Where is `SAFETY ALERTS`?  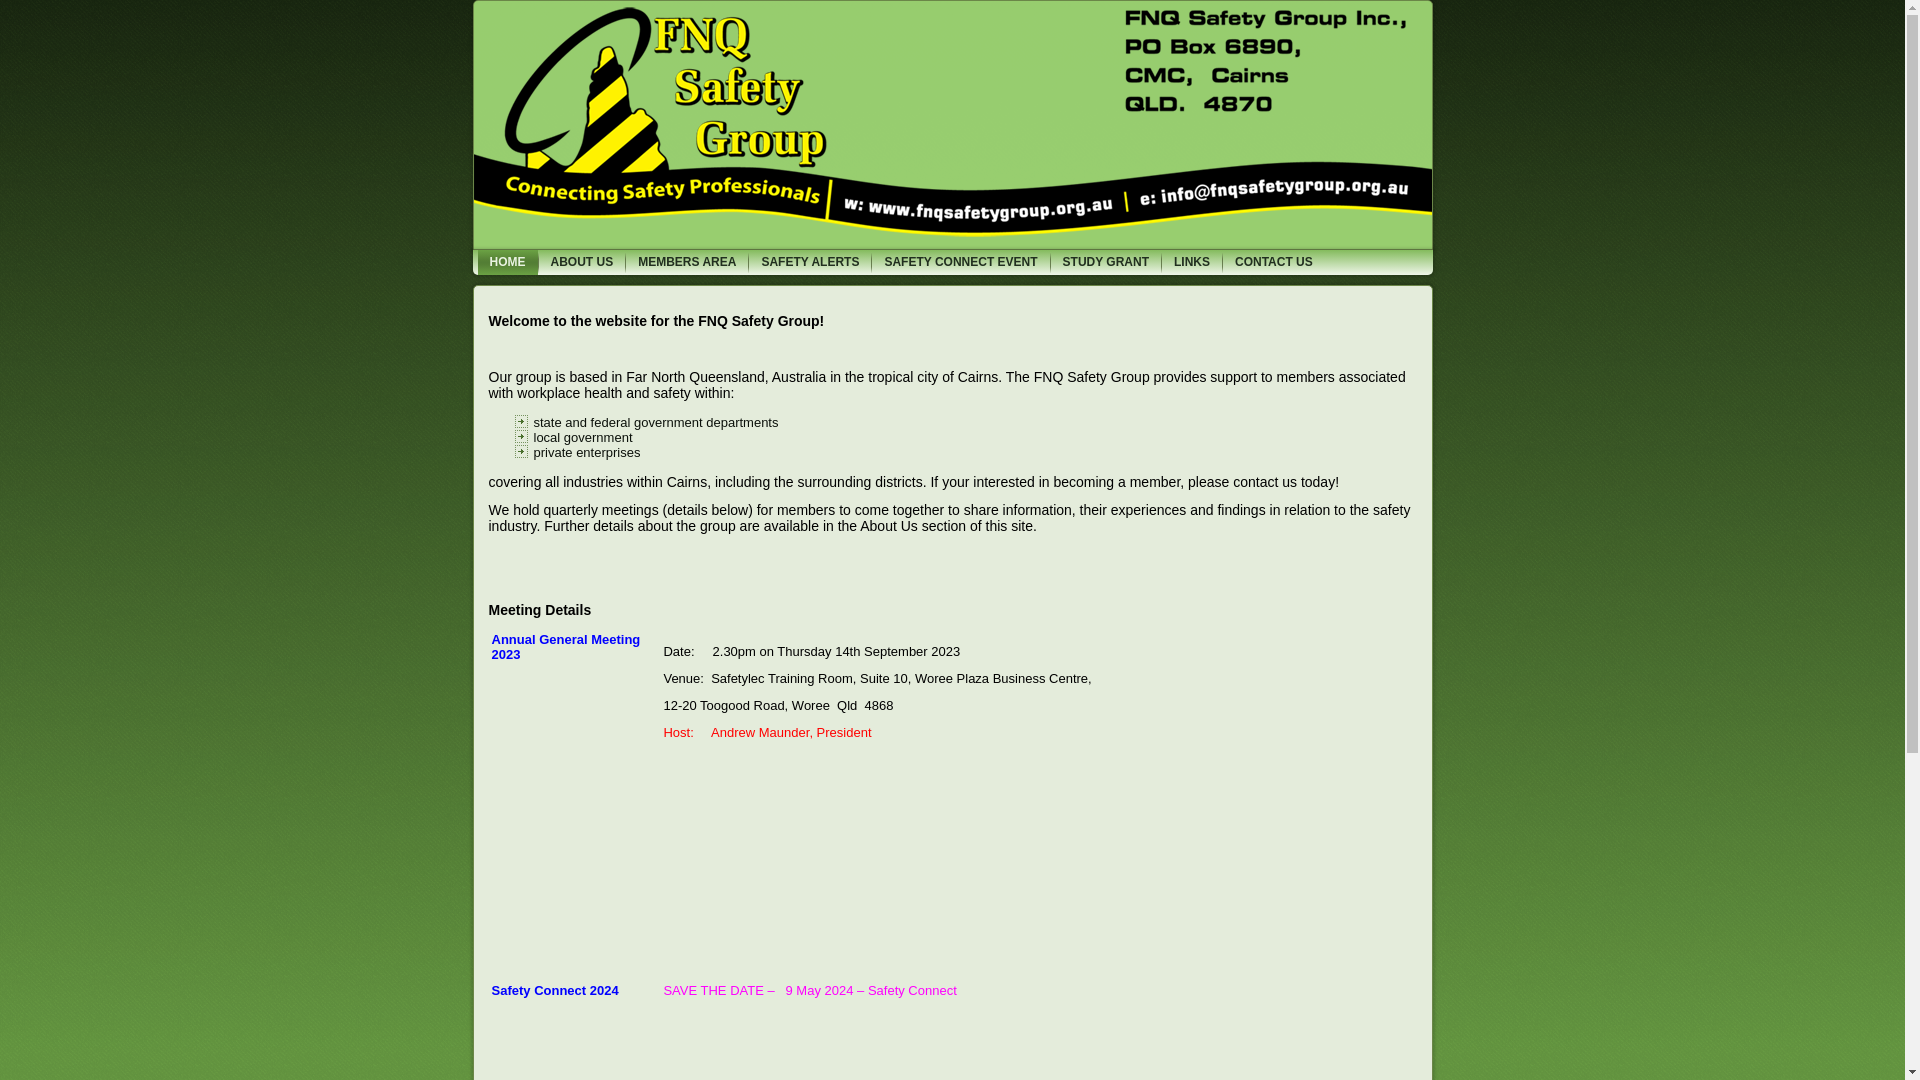 SAFETY ALERTS is located at coordinates (810, 262).